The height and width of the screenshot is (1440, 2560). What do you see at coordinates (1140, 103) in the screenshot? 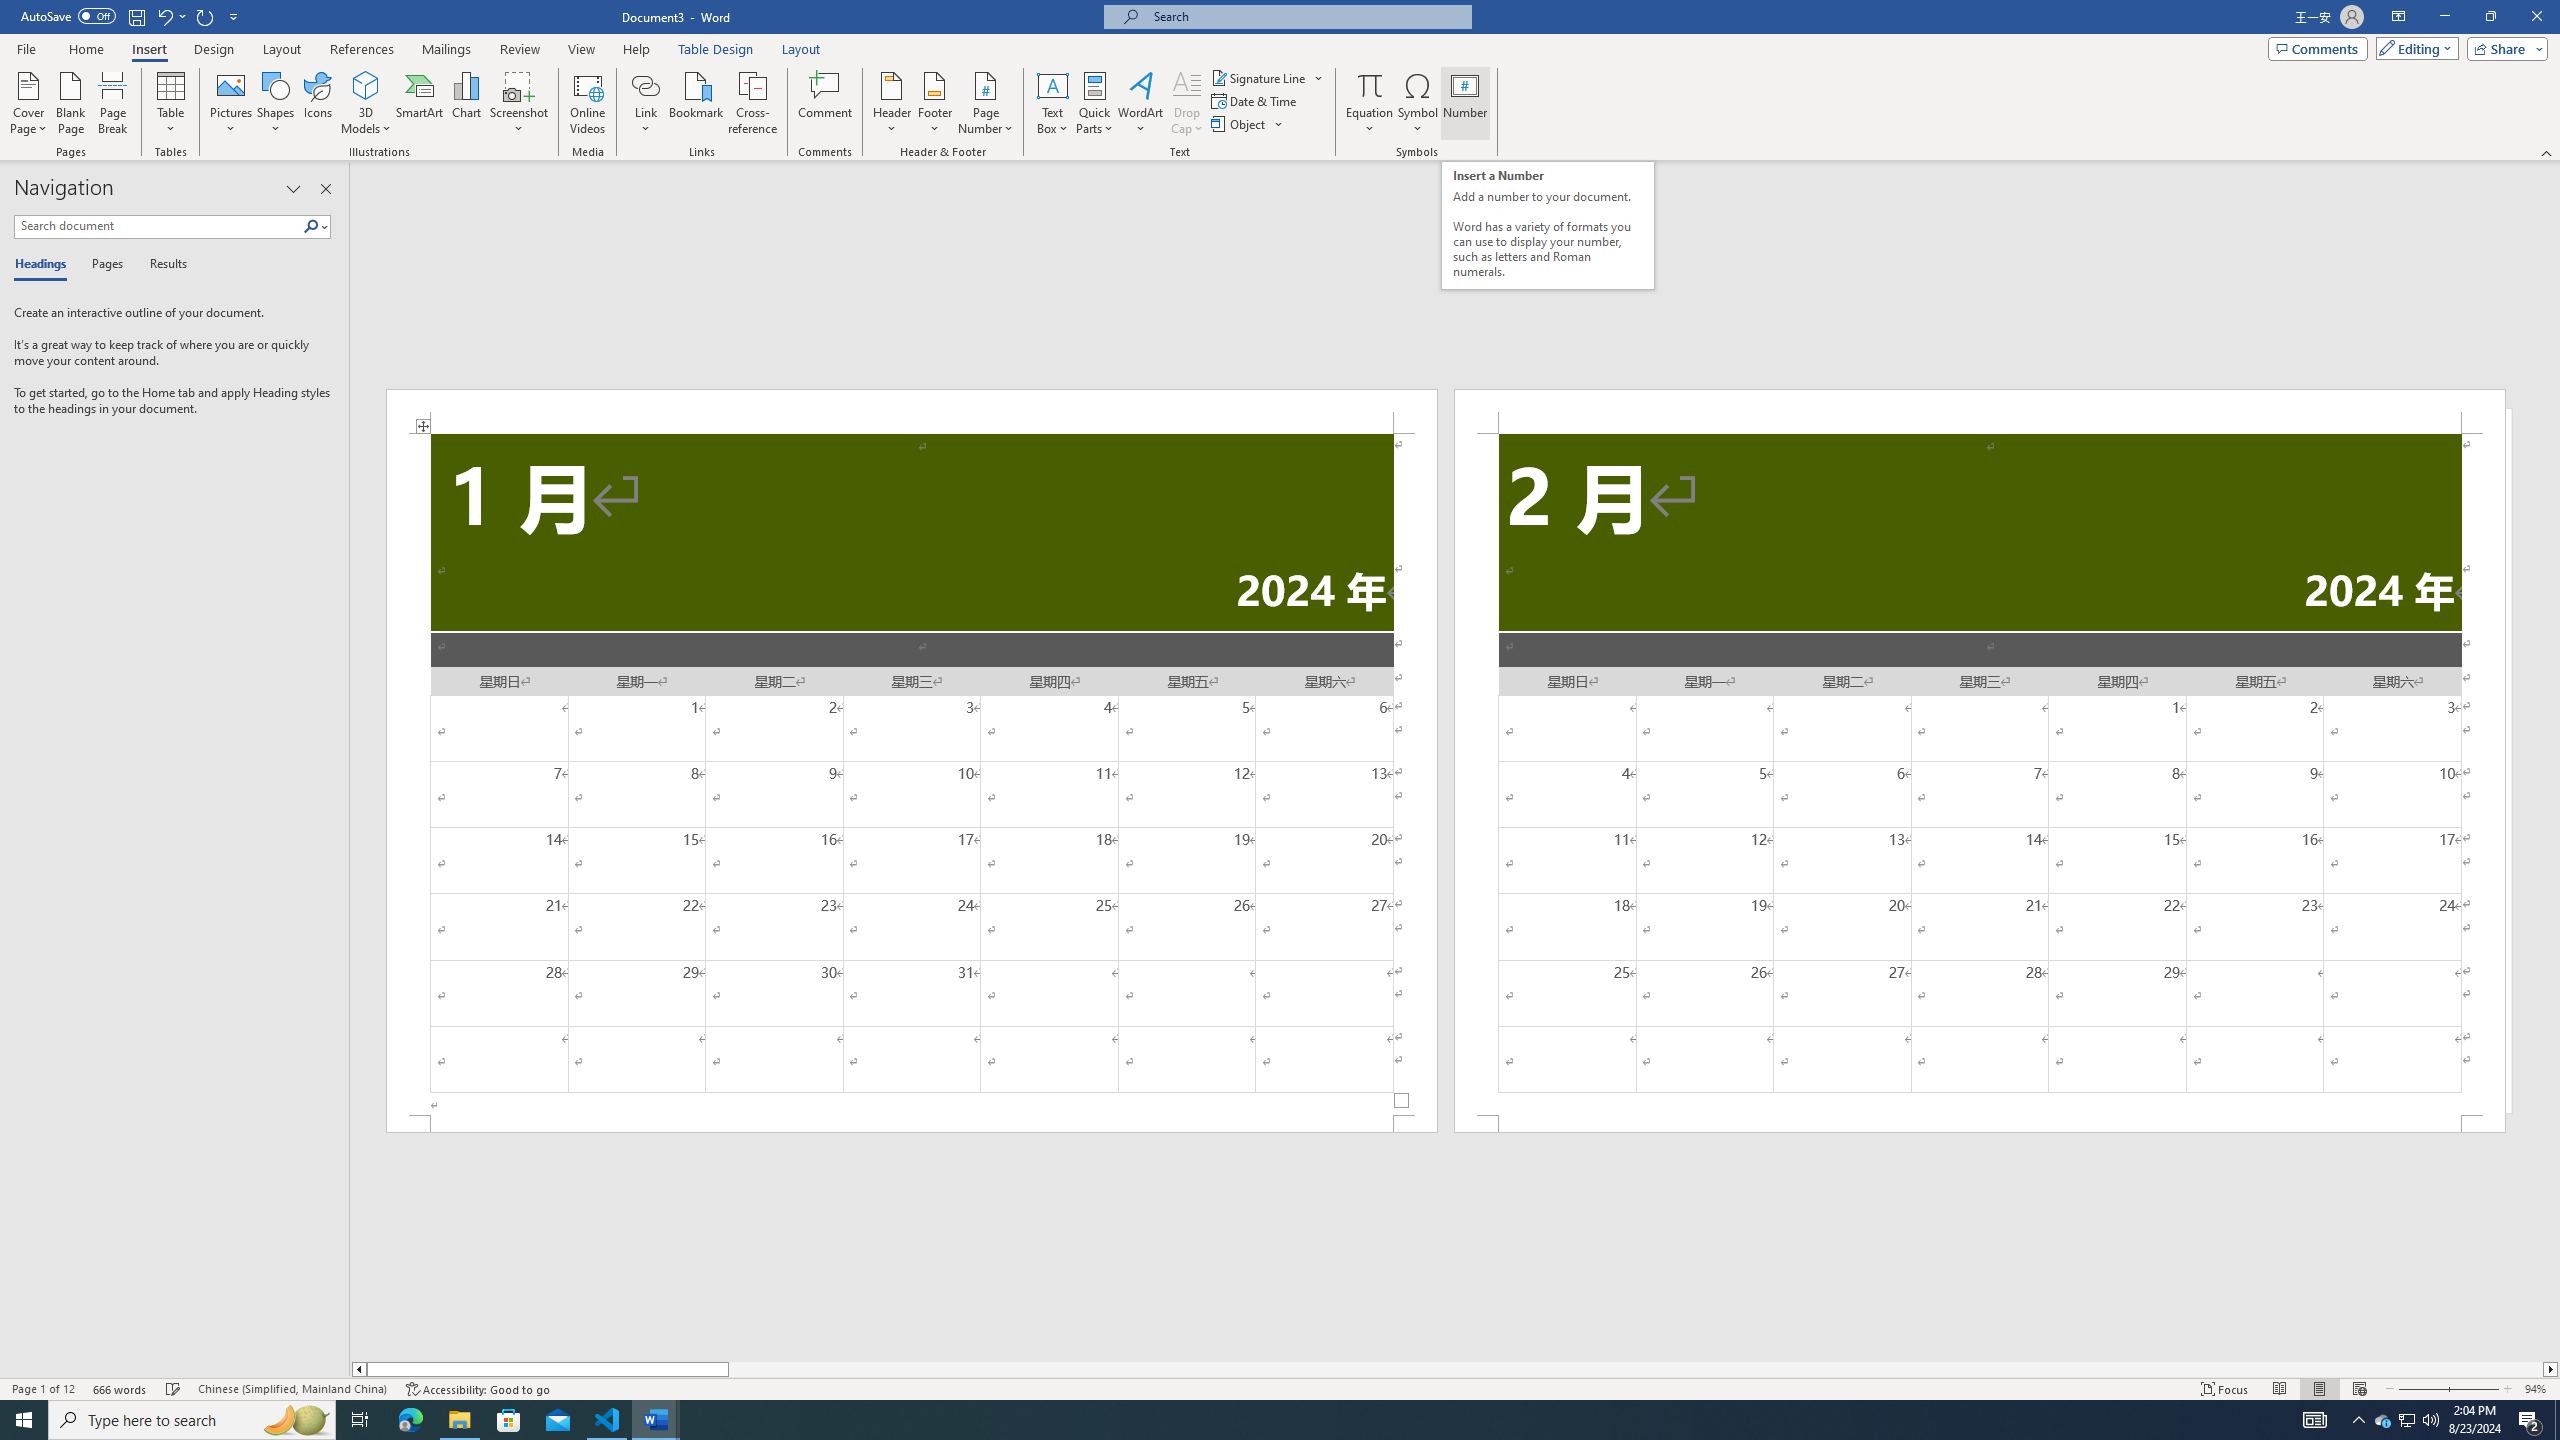
I see `WordArt` at bounding box center [1140, 103].